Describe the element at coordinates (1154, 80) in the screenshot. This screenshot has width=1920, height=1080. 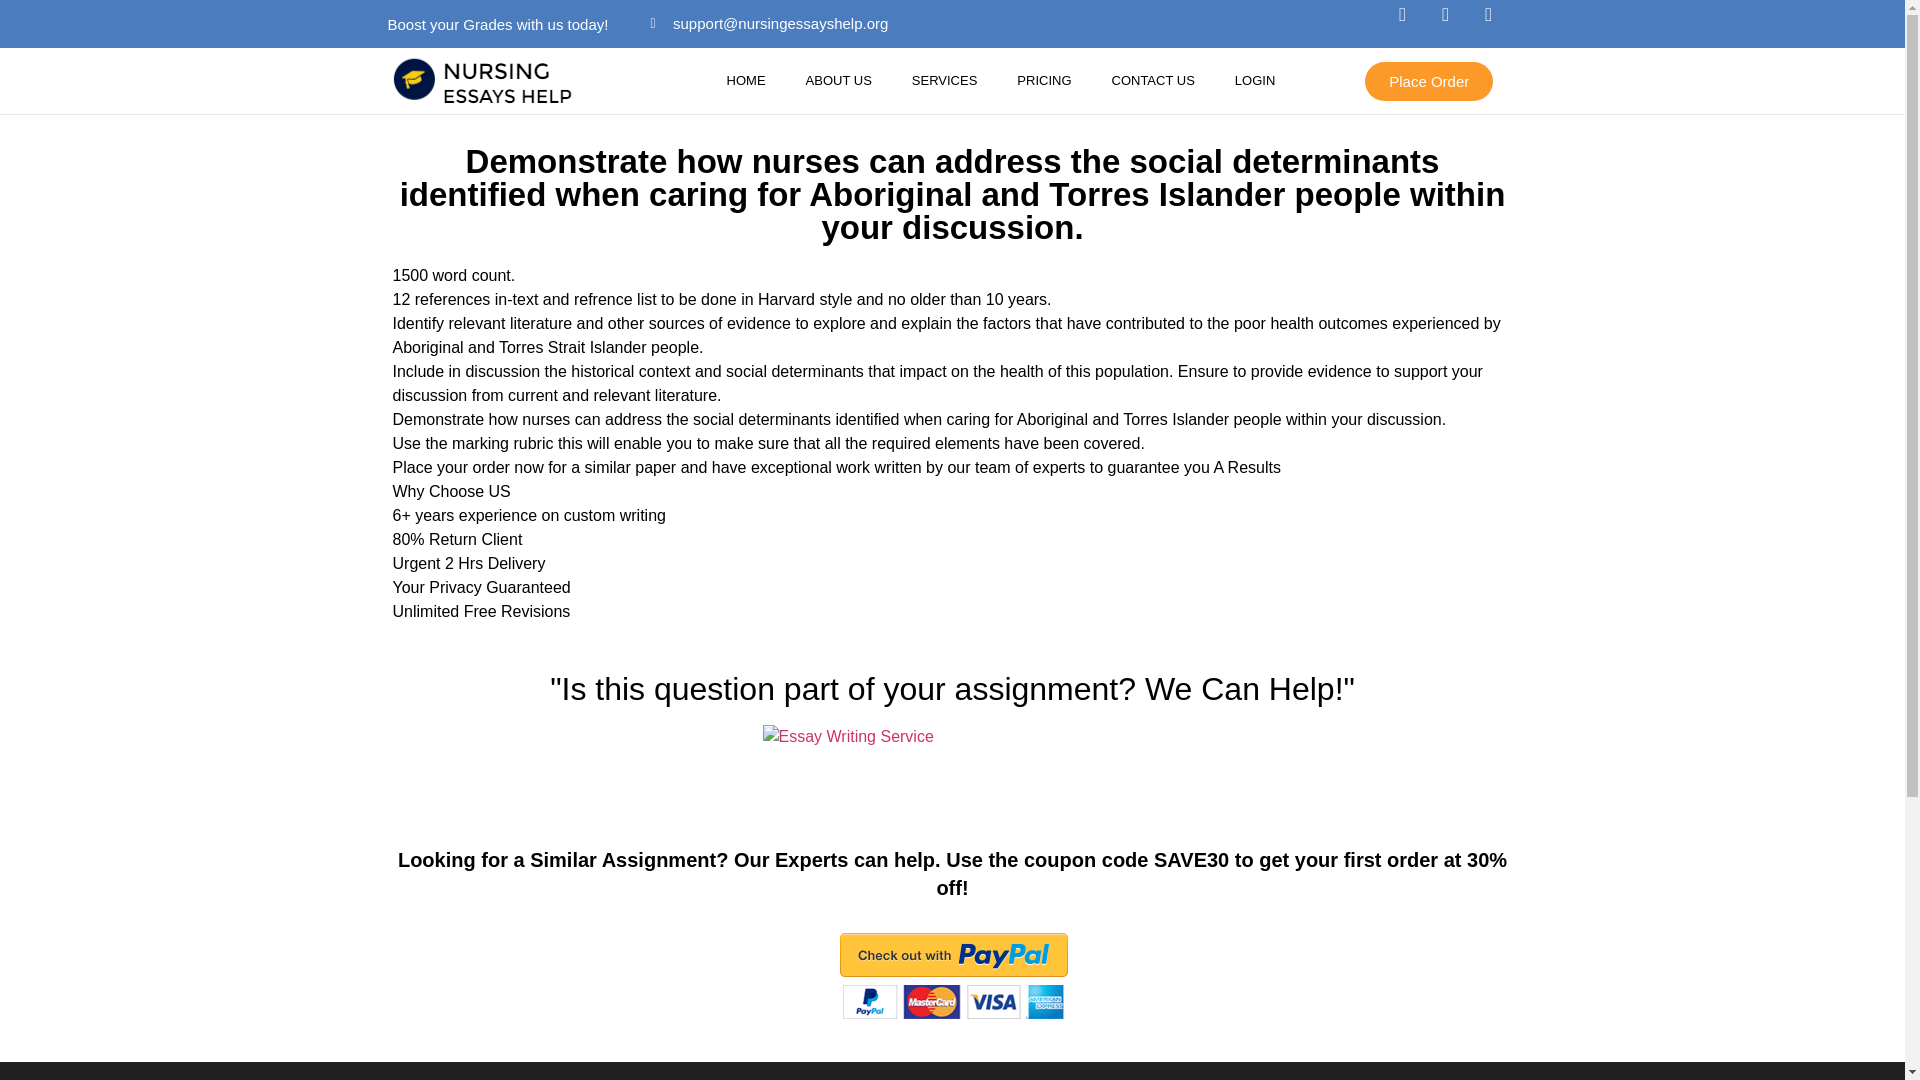
I see `CONTACT US` at that location.